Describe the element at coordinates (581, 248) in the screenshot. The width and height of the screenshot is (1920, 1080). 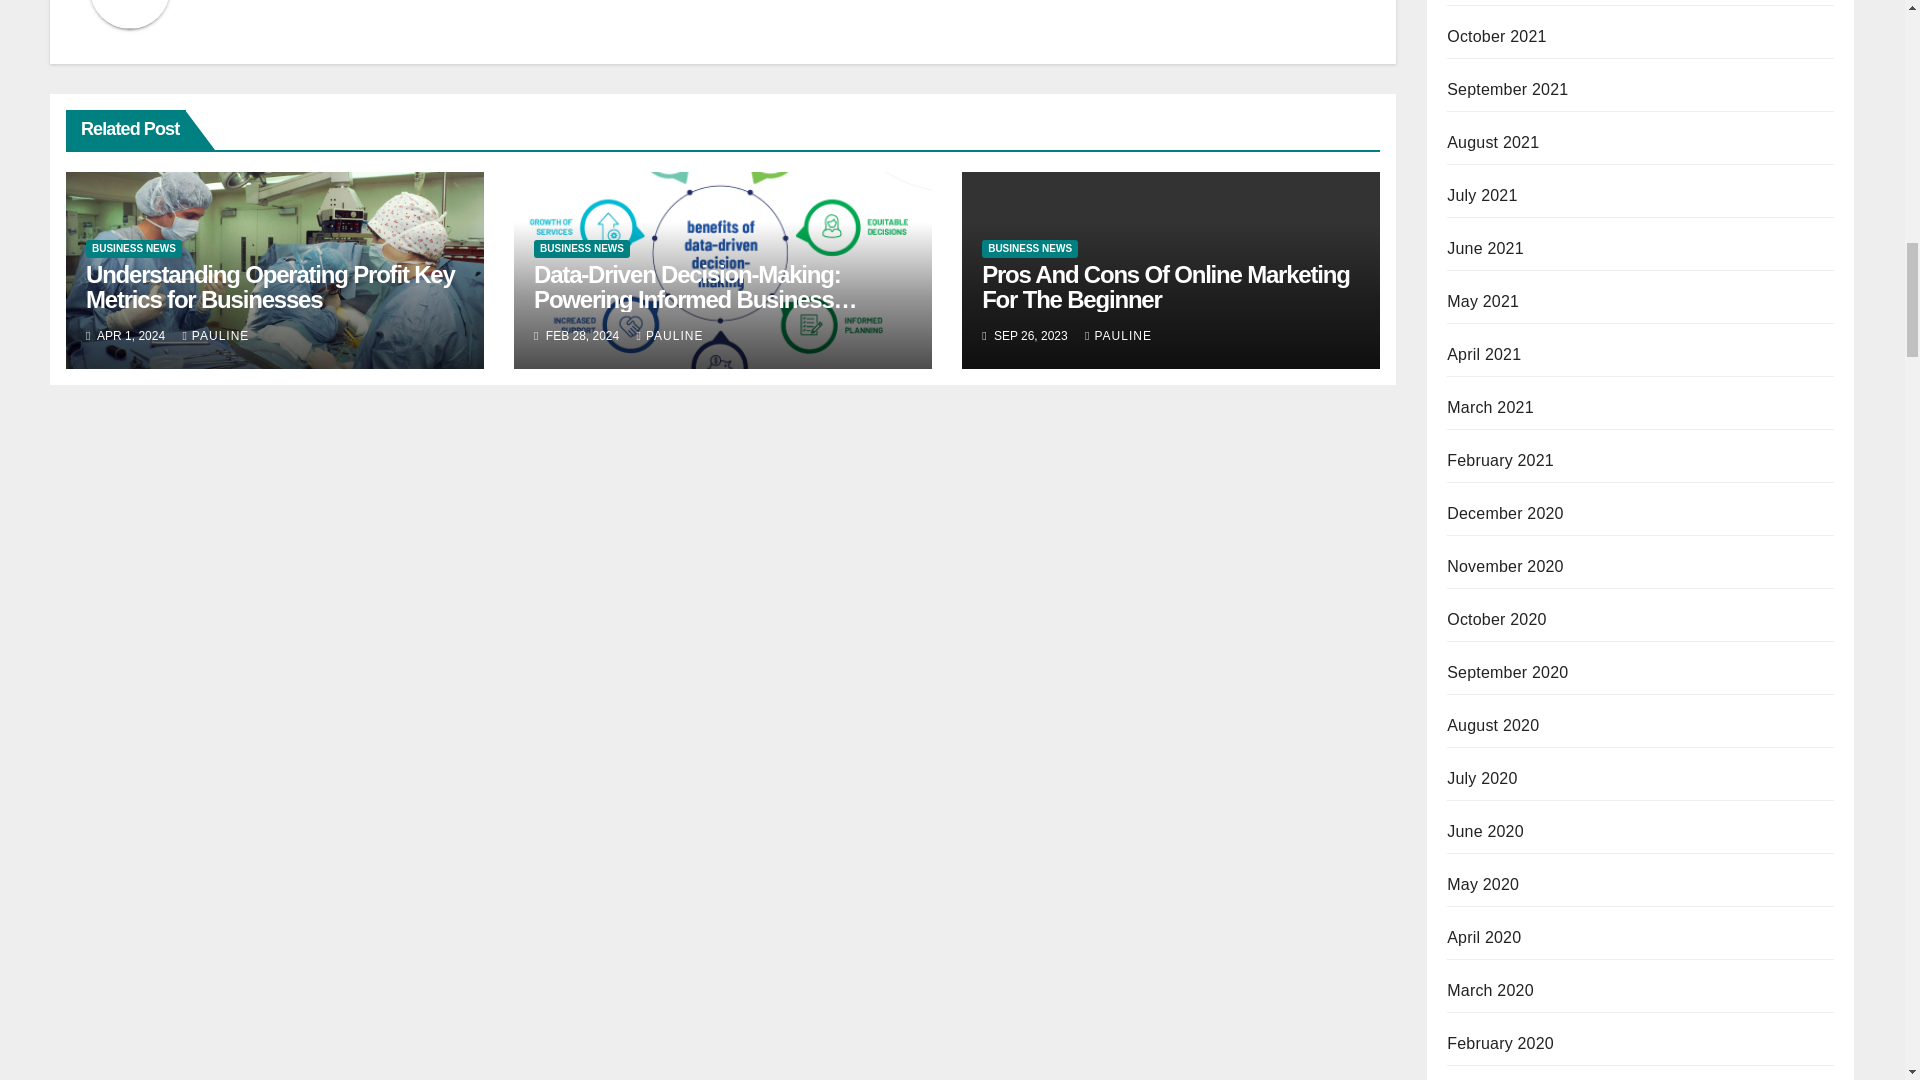
I see `BUSINESS NEWS` at that location.